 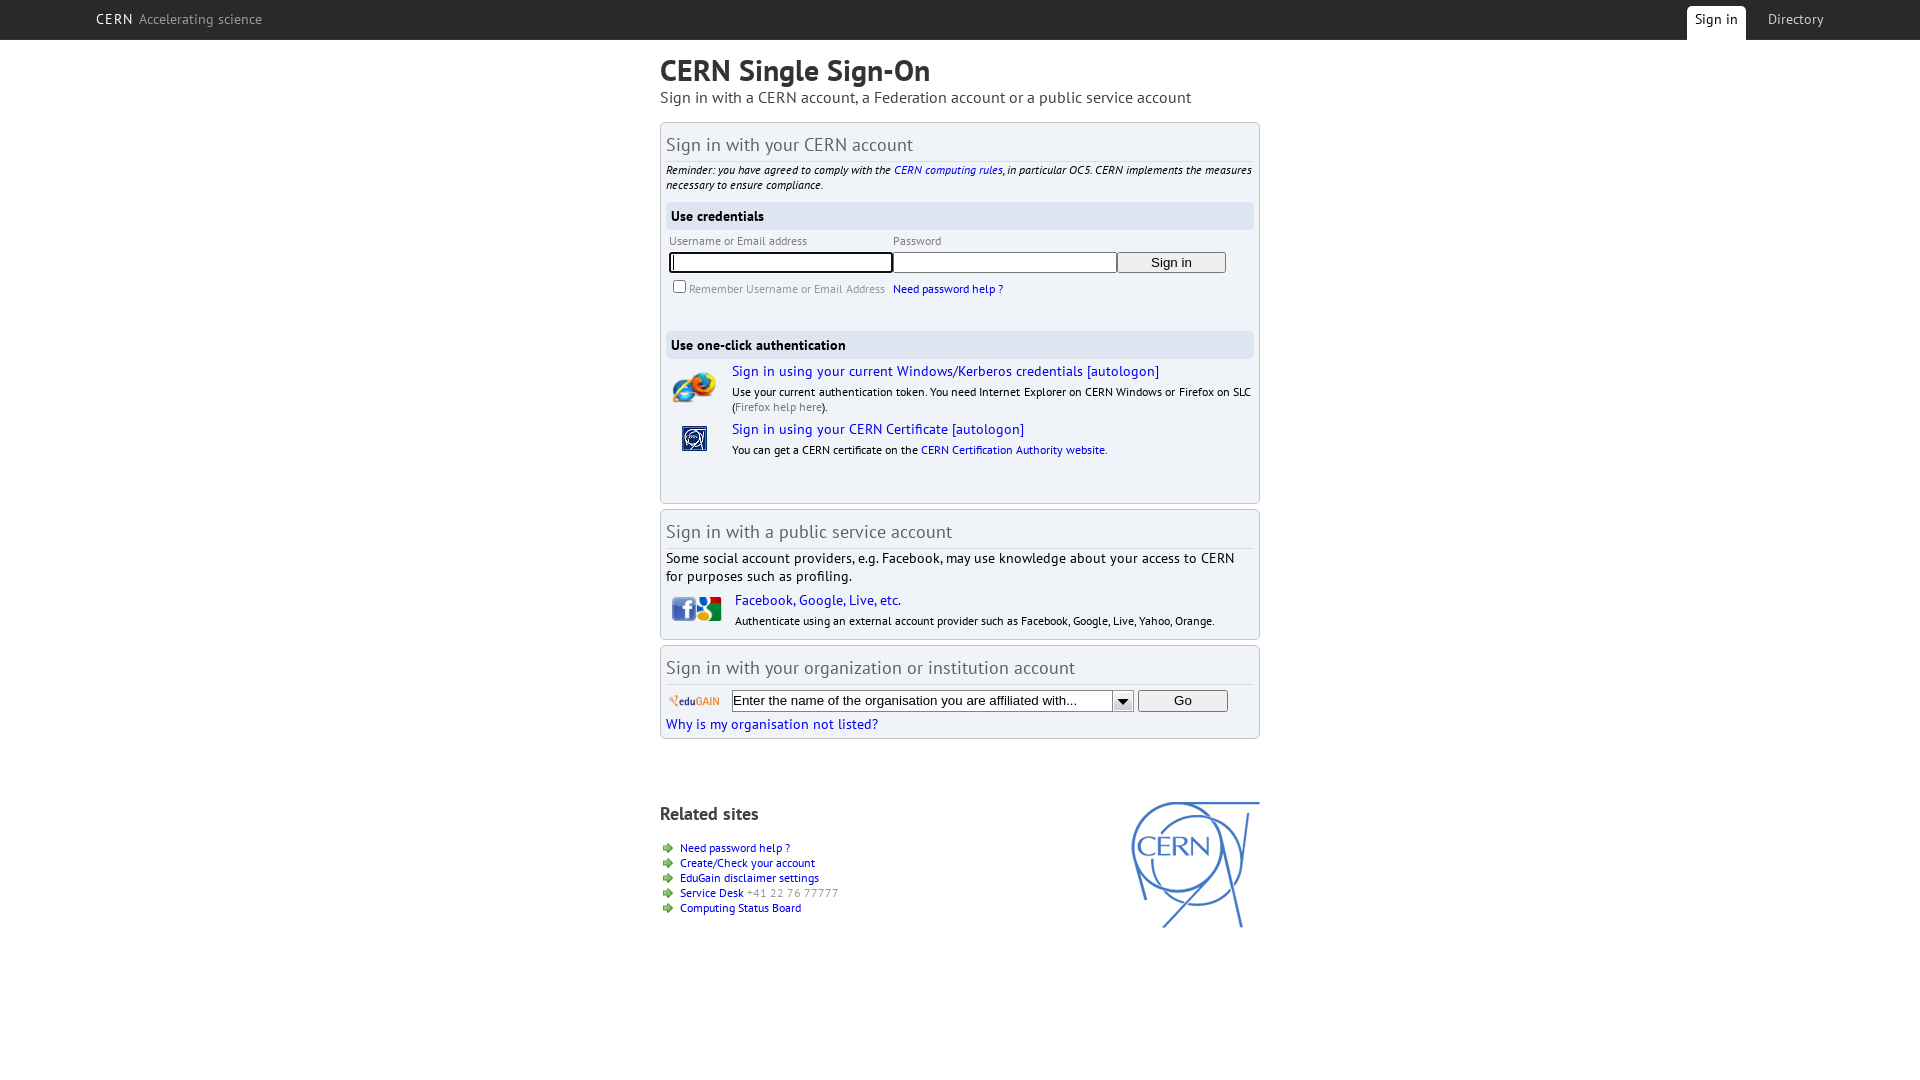 I want to click on Sign in, so click(x=1172, y=262).